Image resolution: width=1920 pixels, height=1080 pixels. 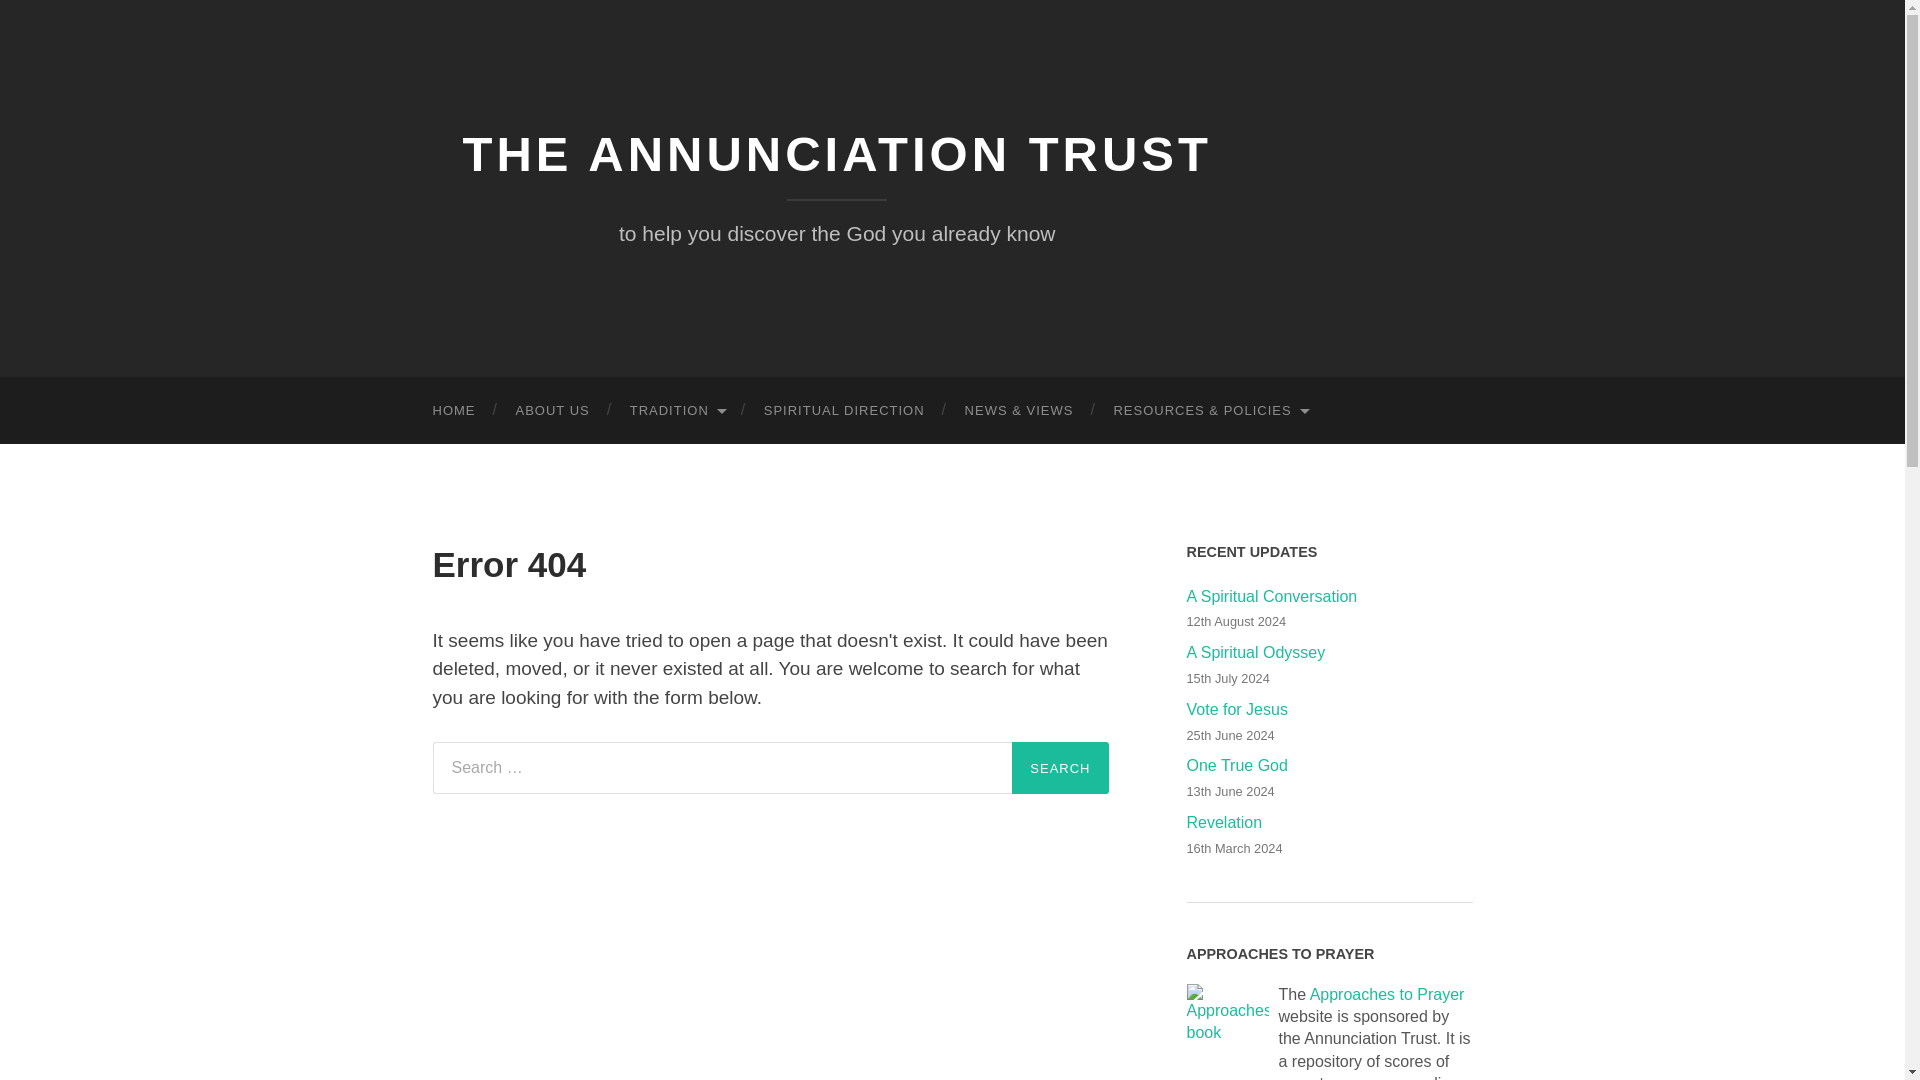 I want to click on A Spiritual Conversation, so click(x=1329, y=598).